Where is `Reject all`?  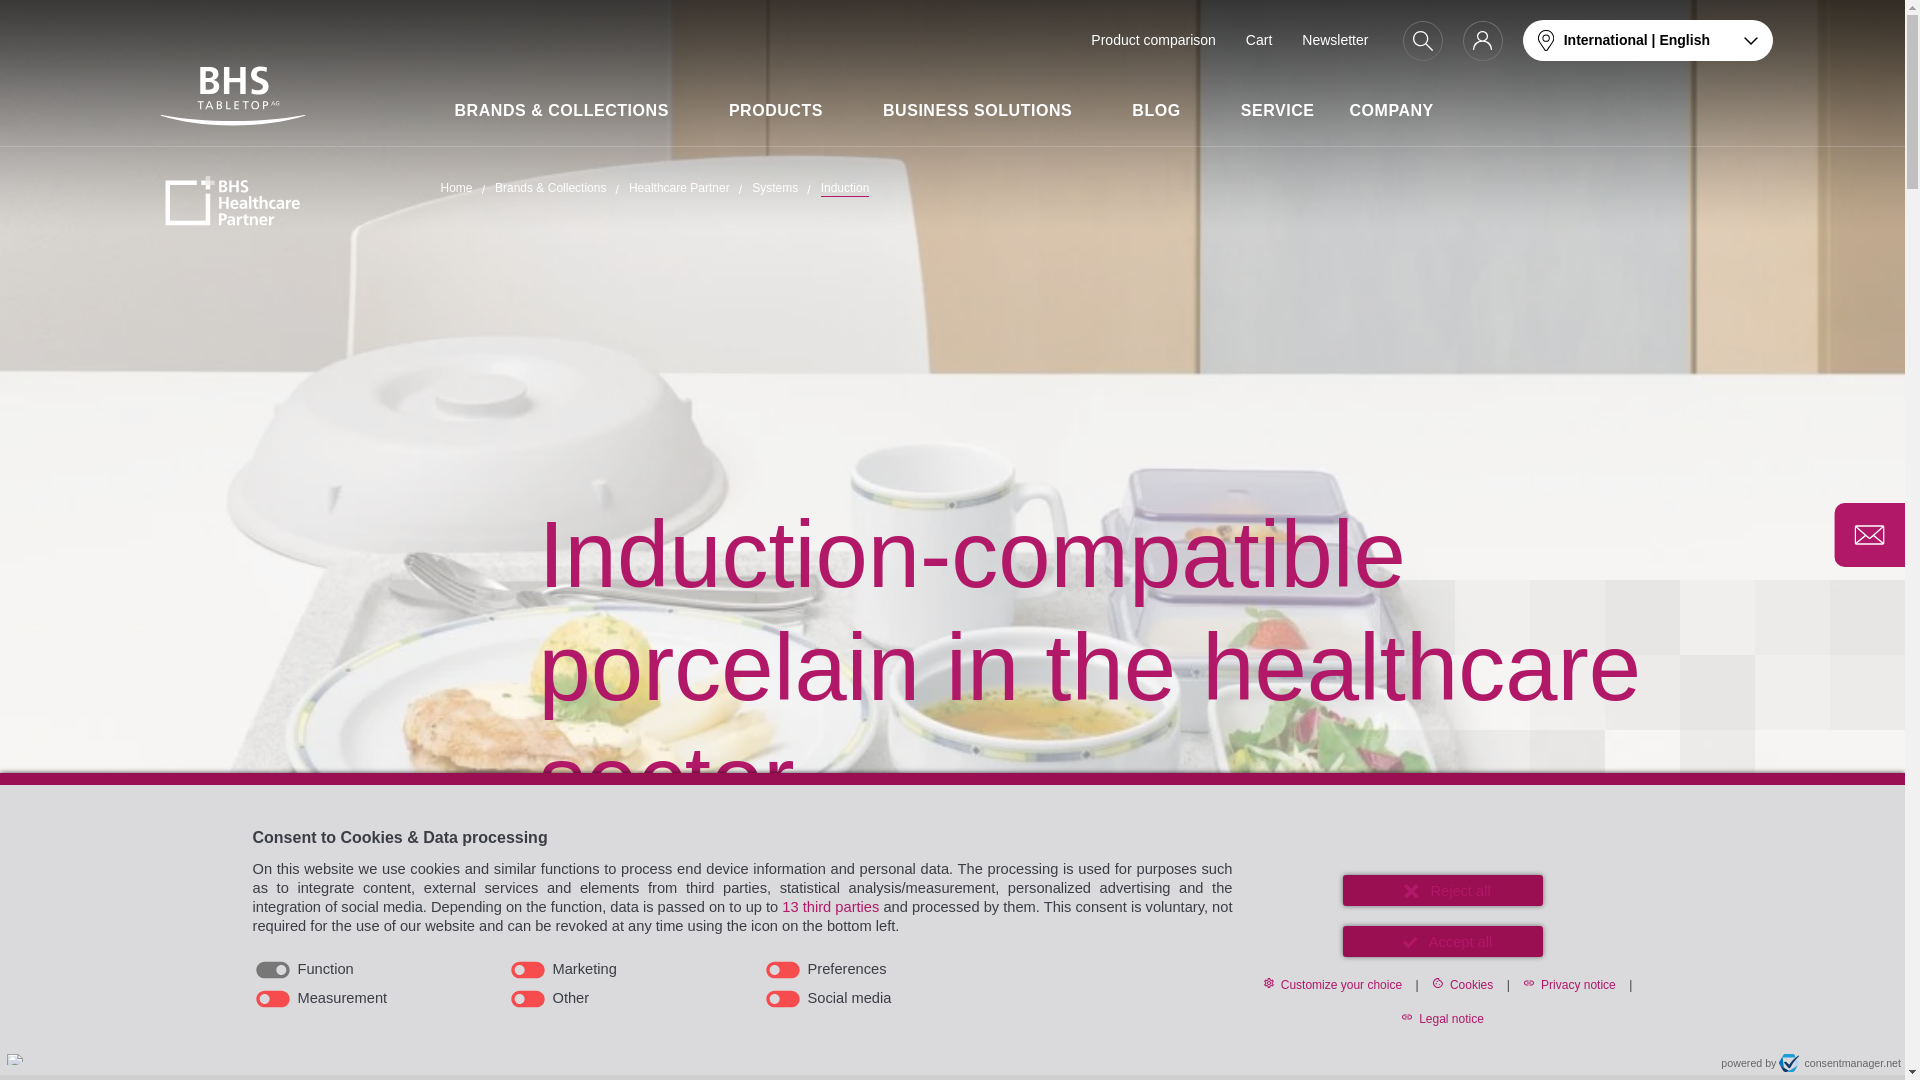 Reject all is located at coordinates (1442, 890).